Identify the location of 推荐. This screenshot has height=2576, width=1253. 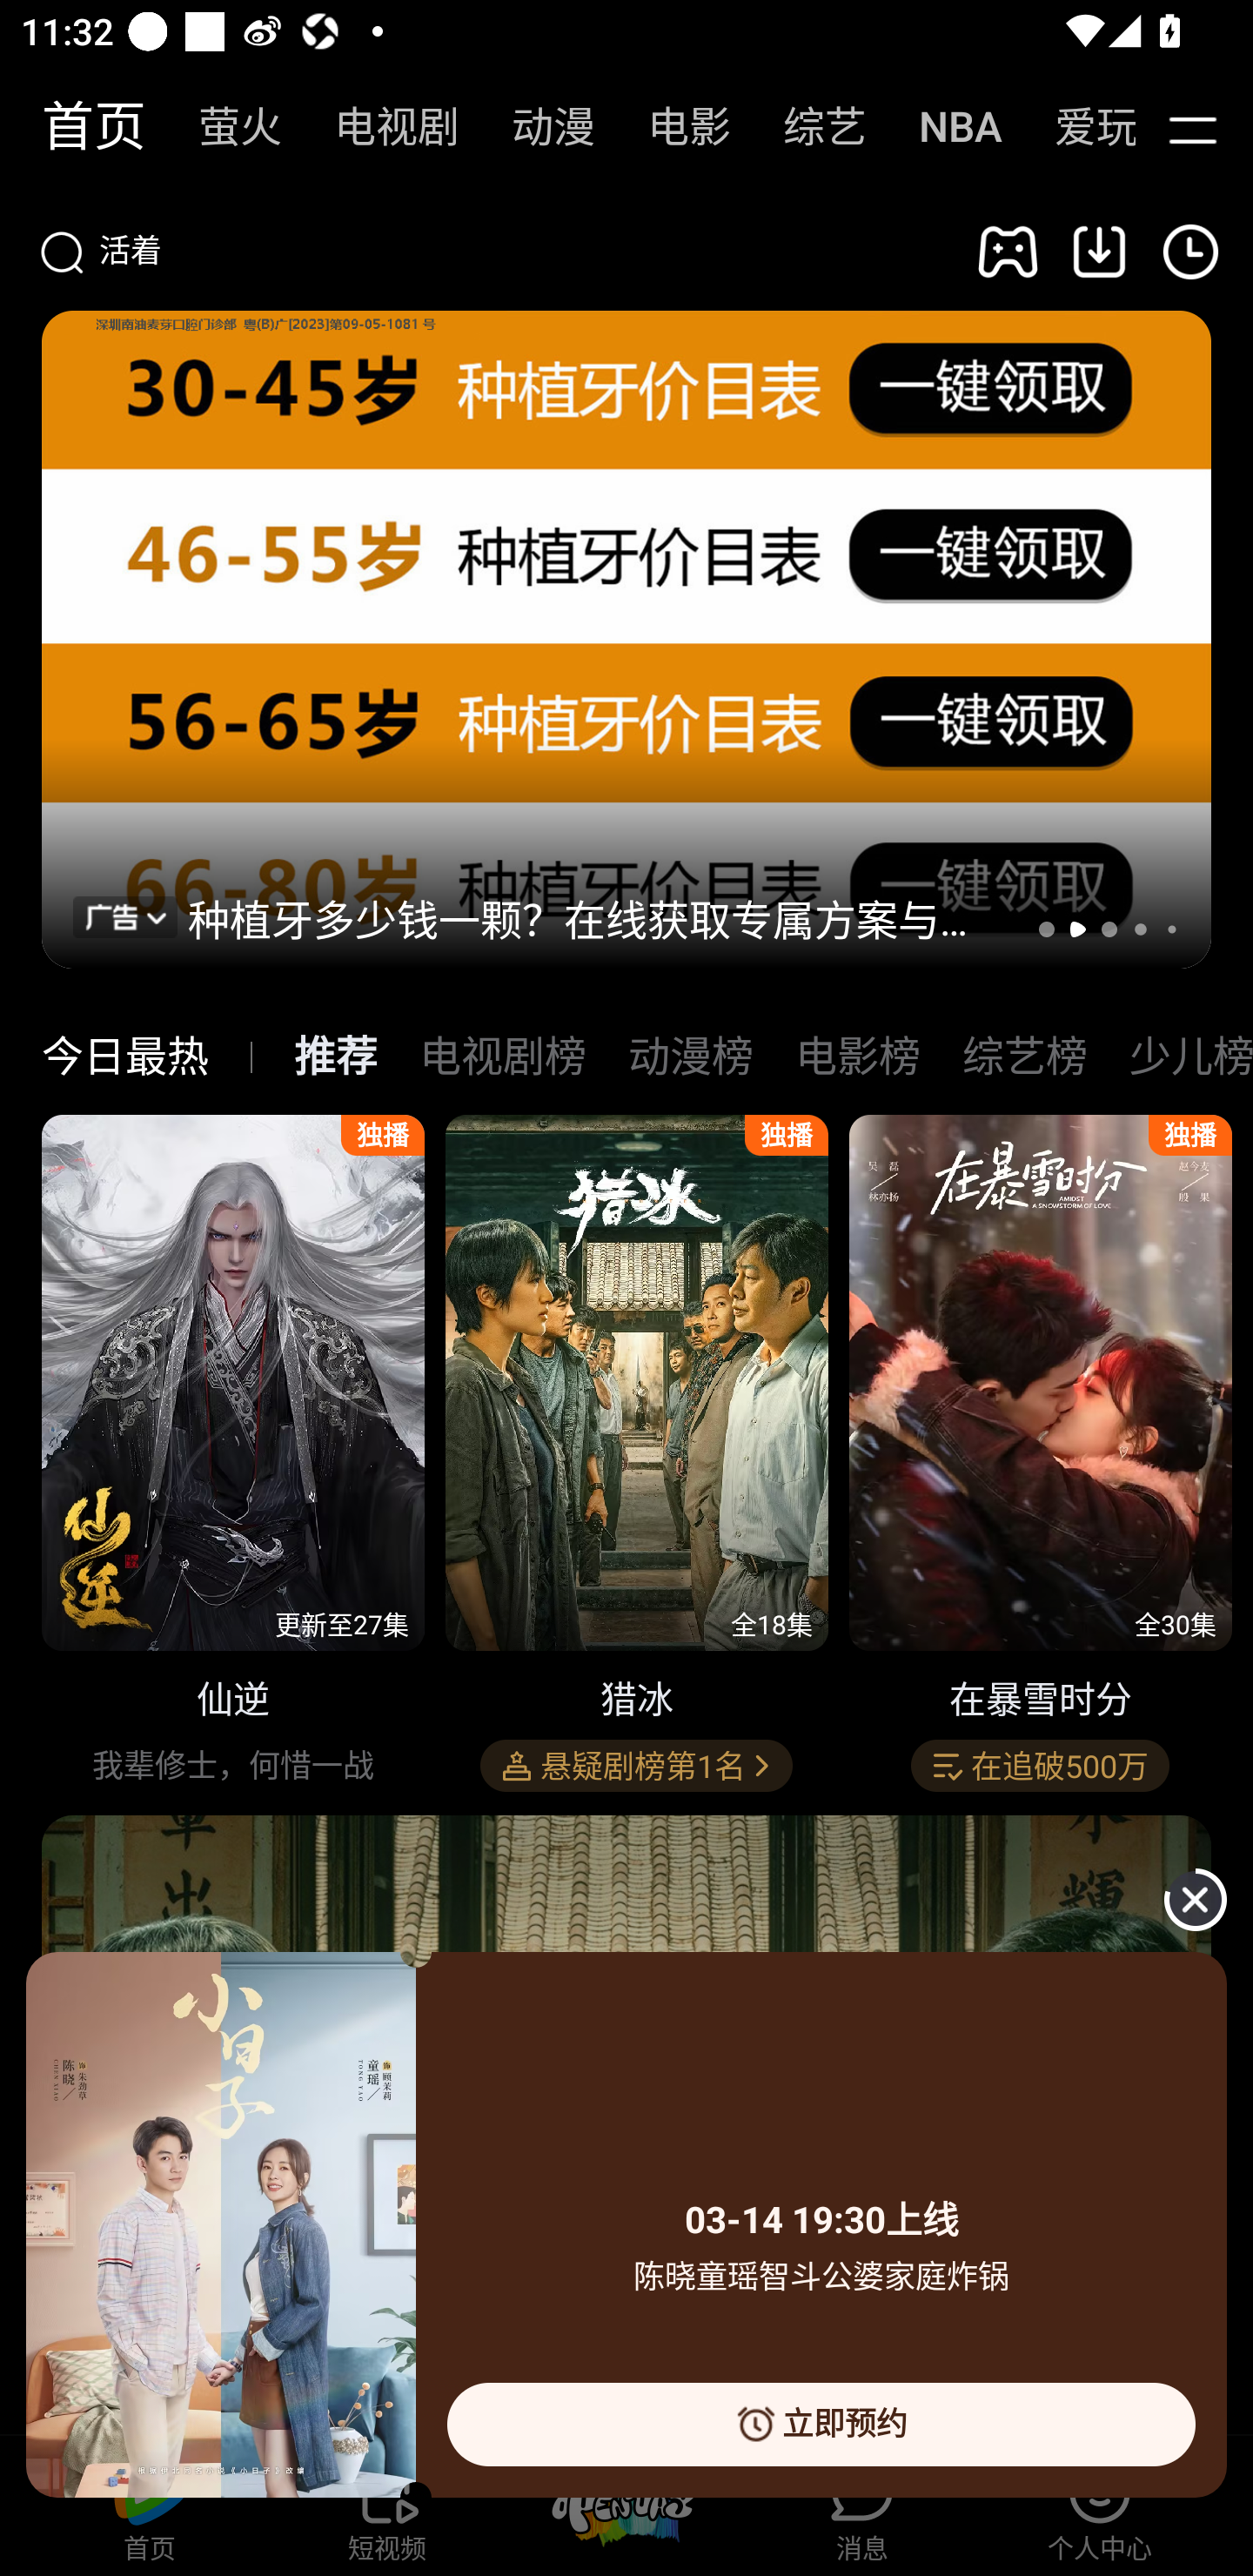
(336, 1057).